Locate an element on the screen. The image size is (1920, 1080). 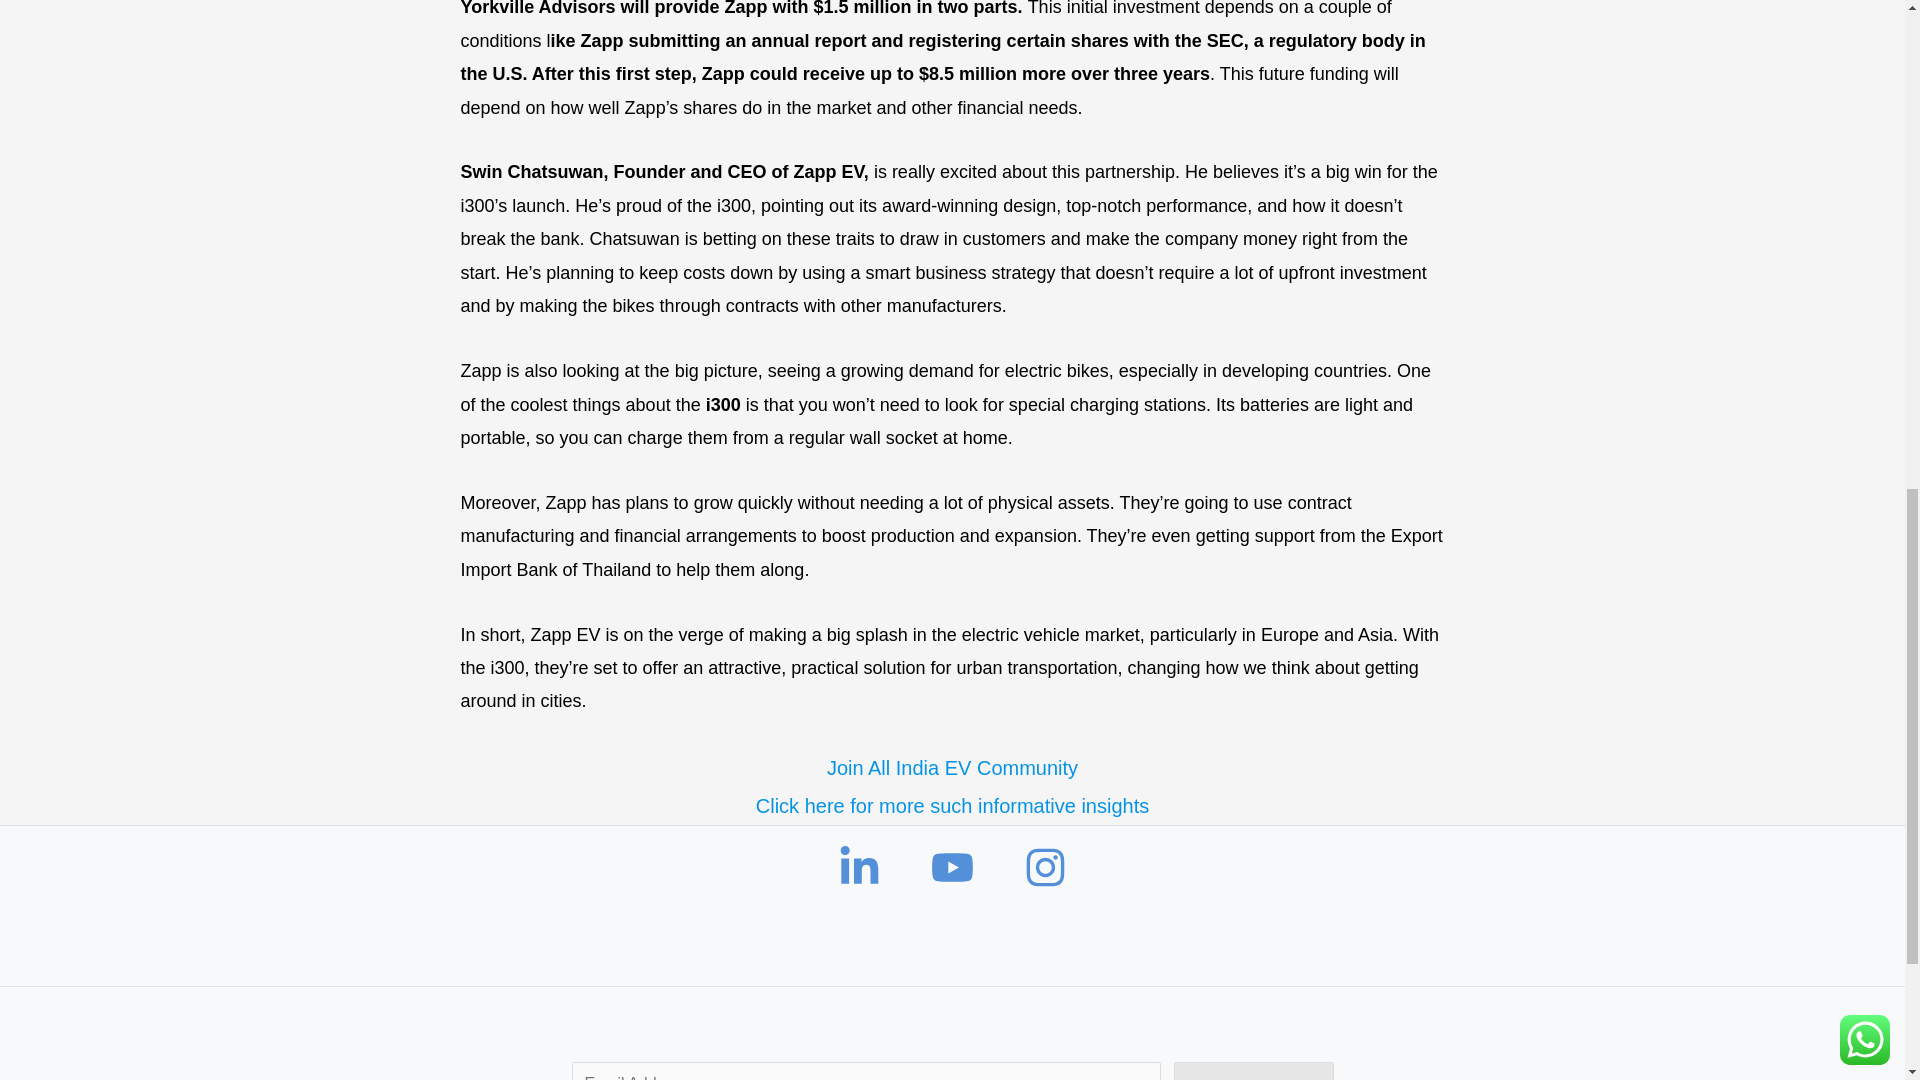
Click here for more such informative insights is located at coordinates (952, 805).